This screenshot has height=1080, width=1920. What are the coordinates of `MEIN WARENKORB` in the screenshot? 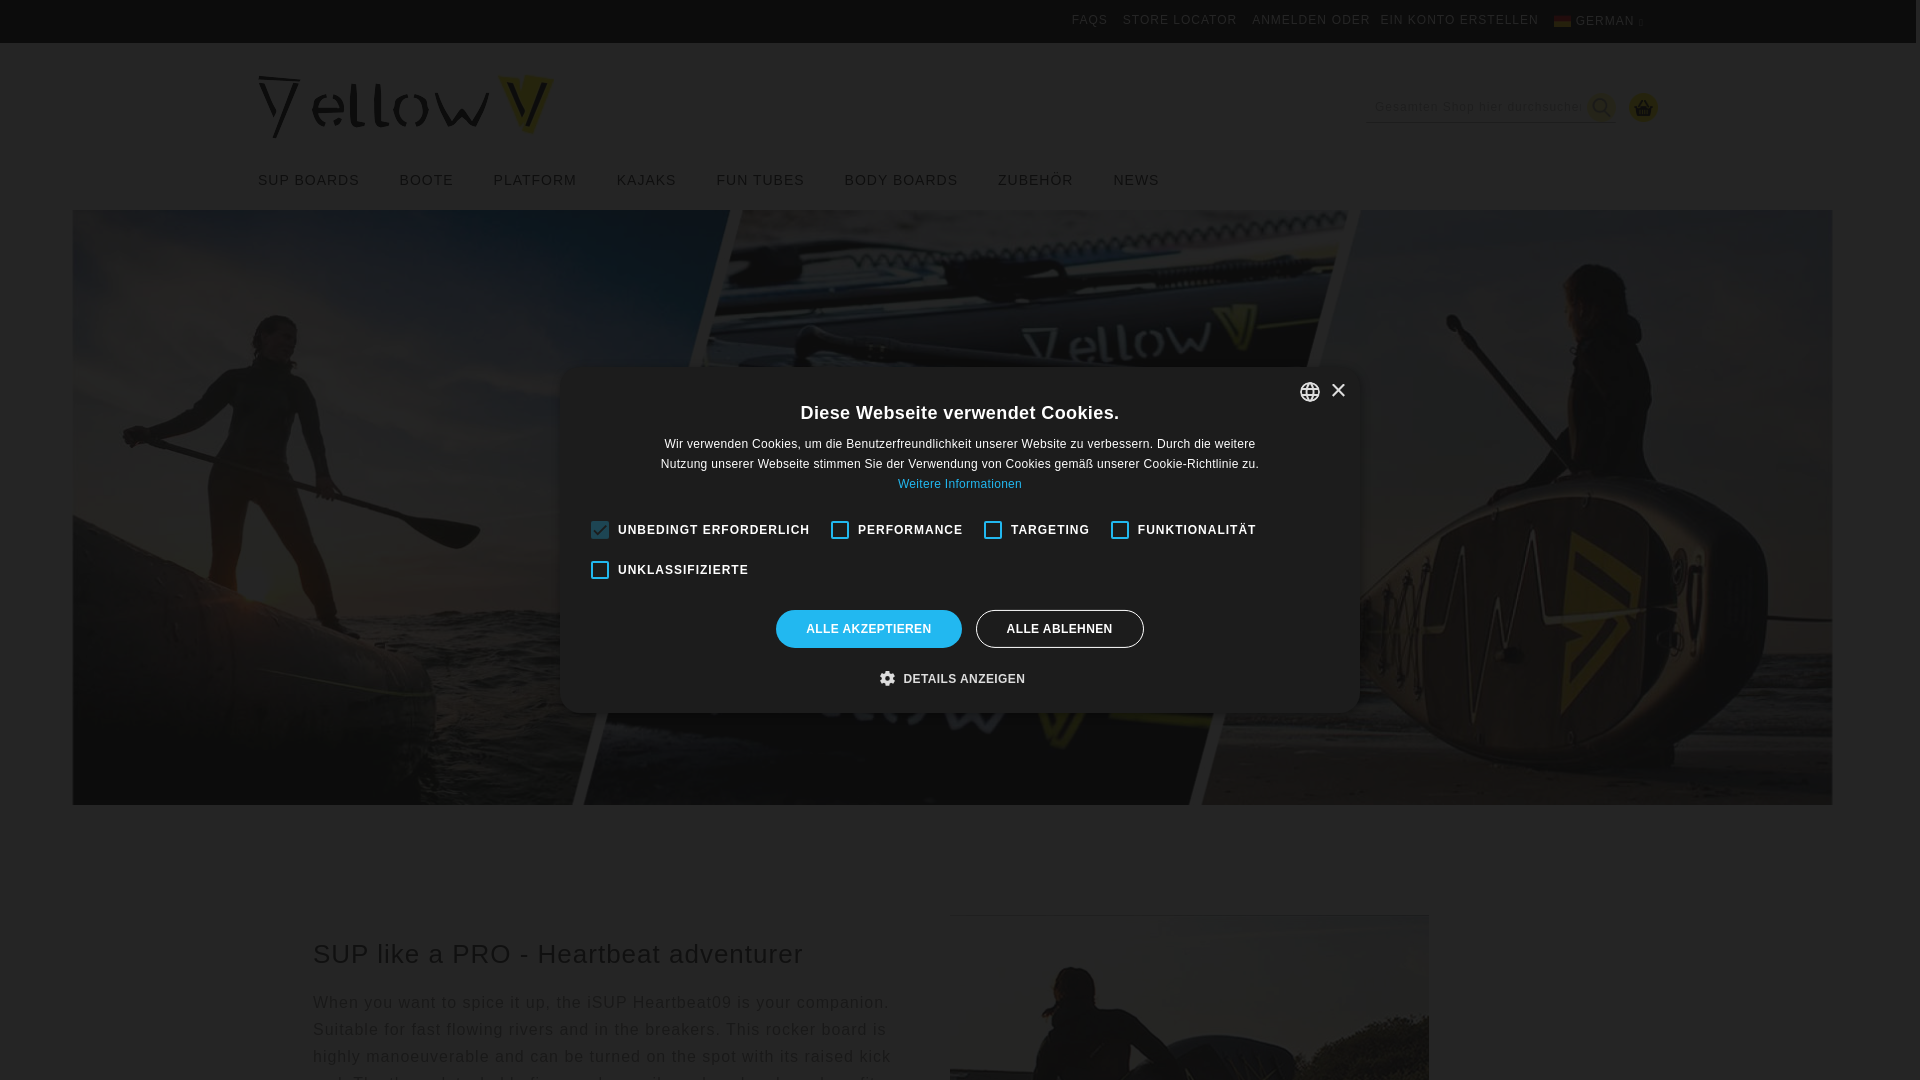 It's located at (1643, 107).